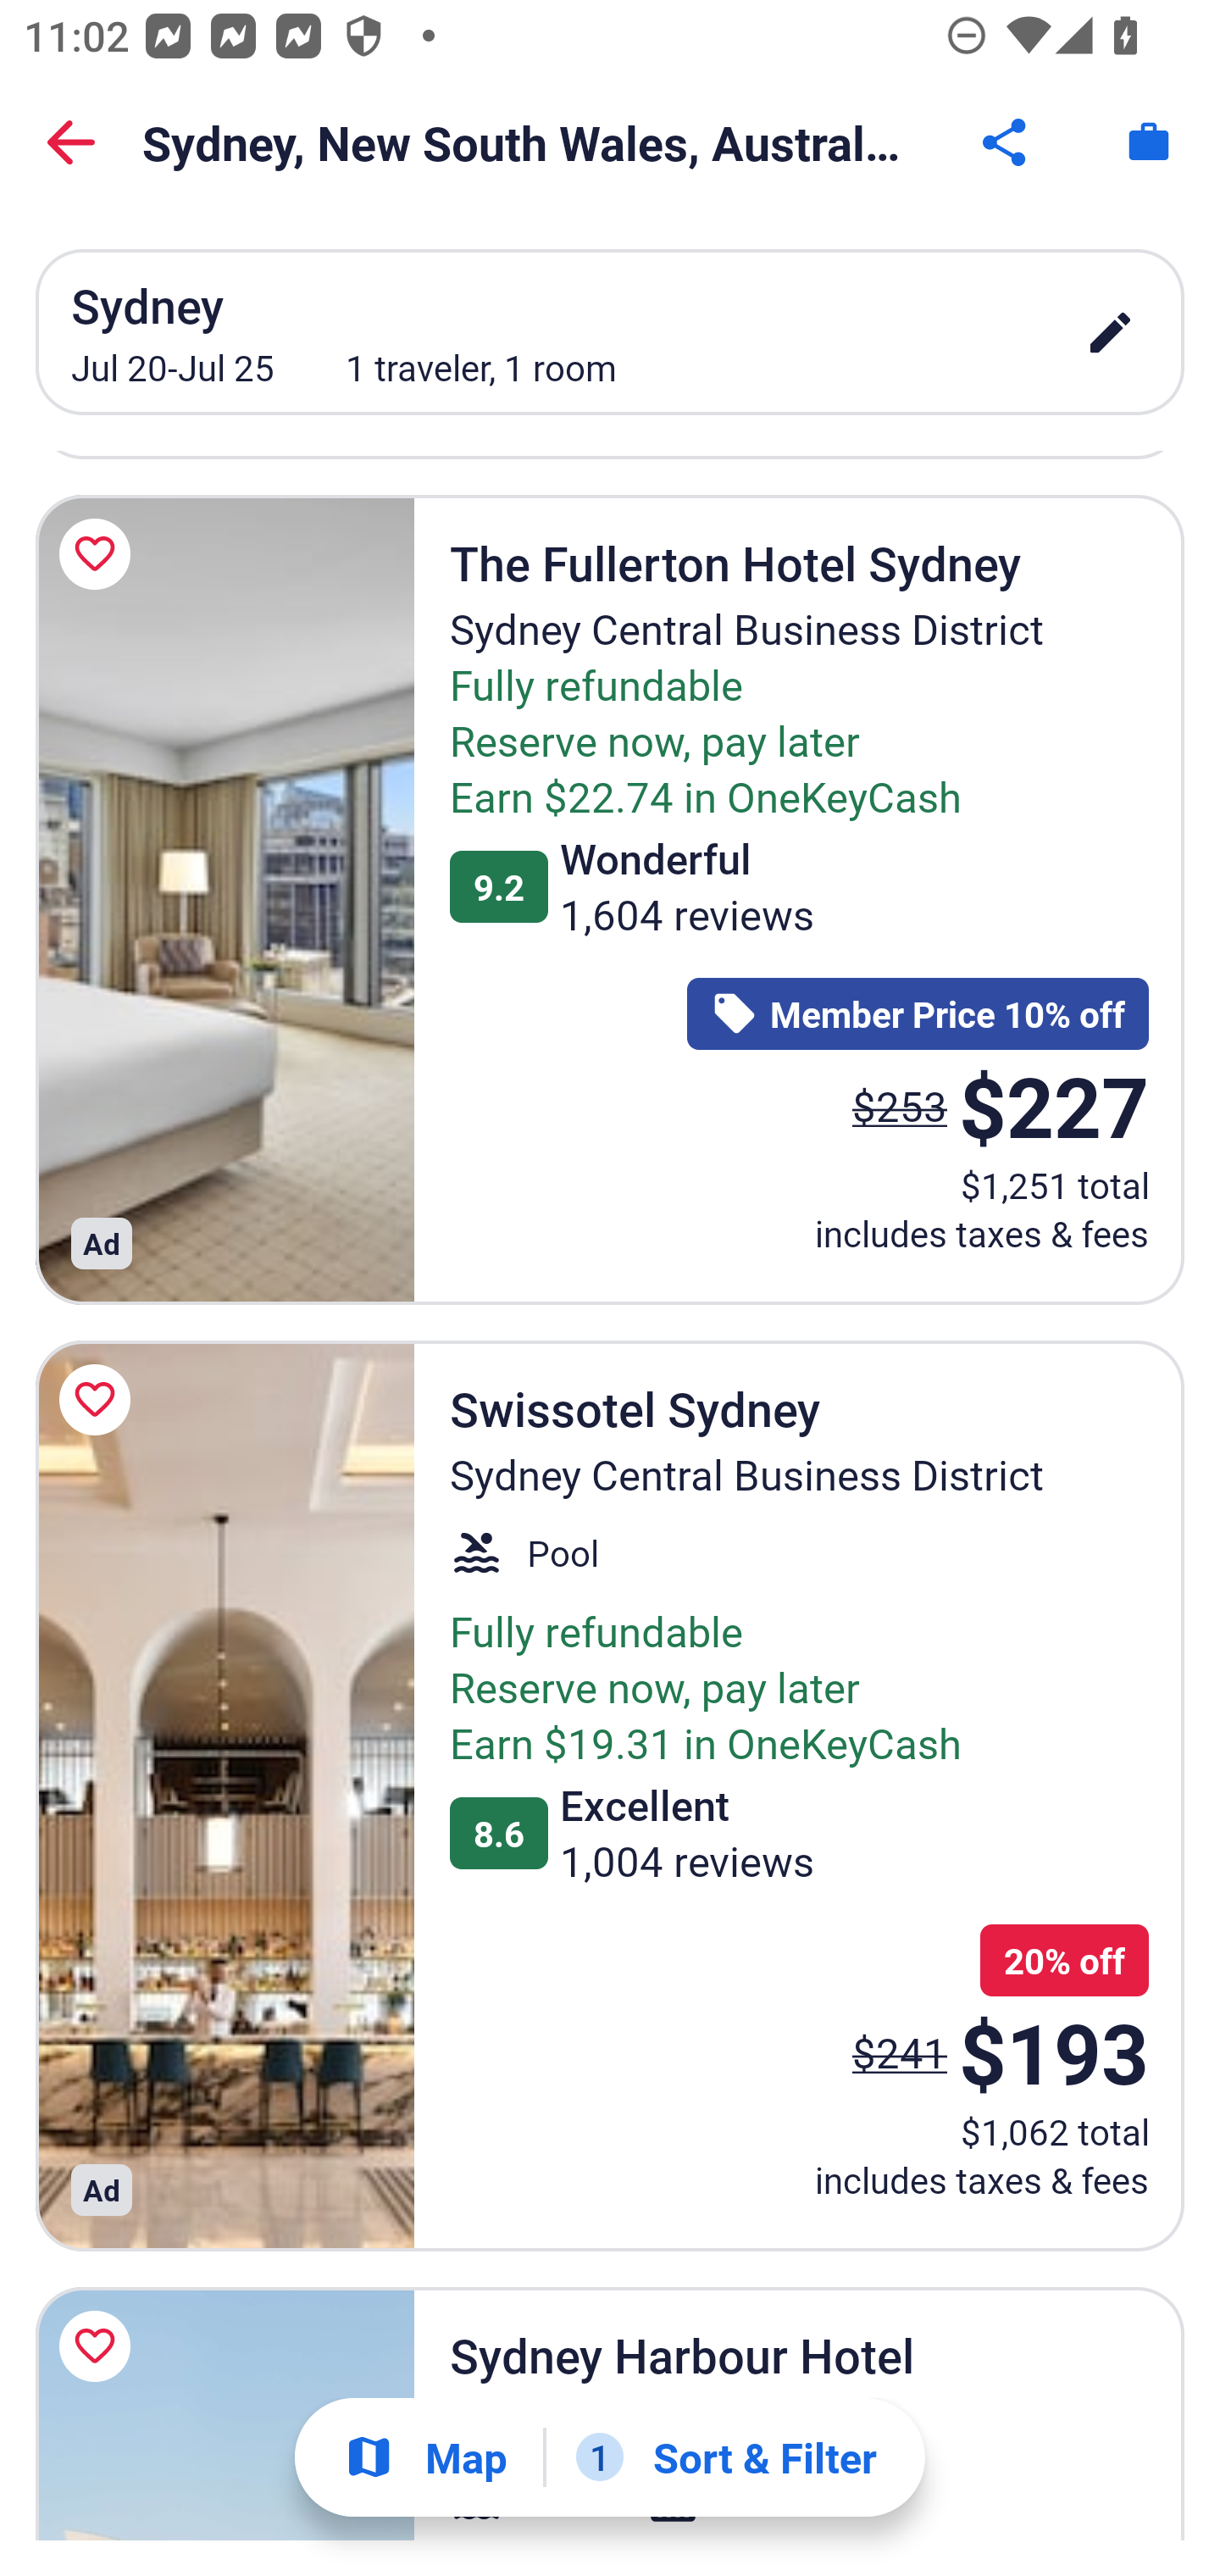  What do you see at coordinates (726, 2457) in the screenshot?
I see `1 Sort & Filter 1 Filter applied. Filters Button` at bounding box center [726, 2457].